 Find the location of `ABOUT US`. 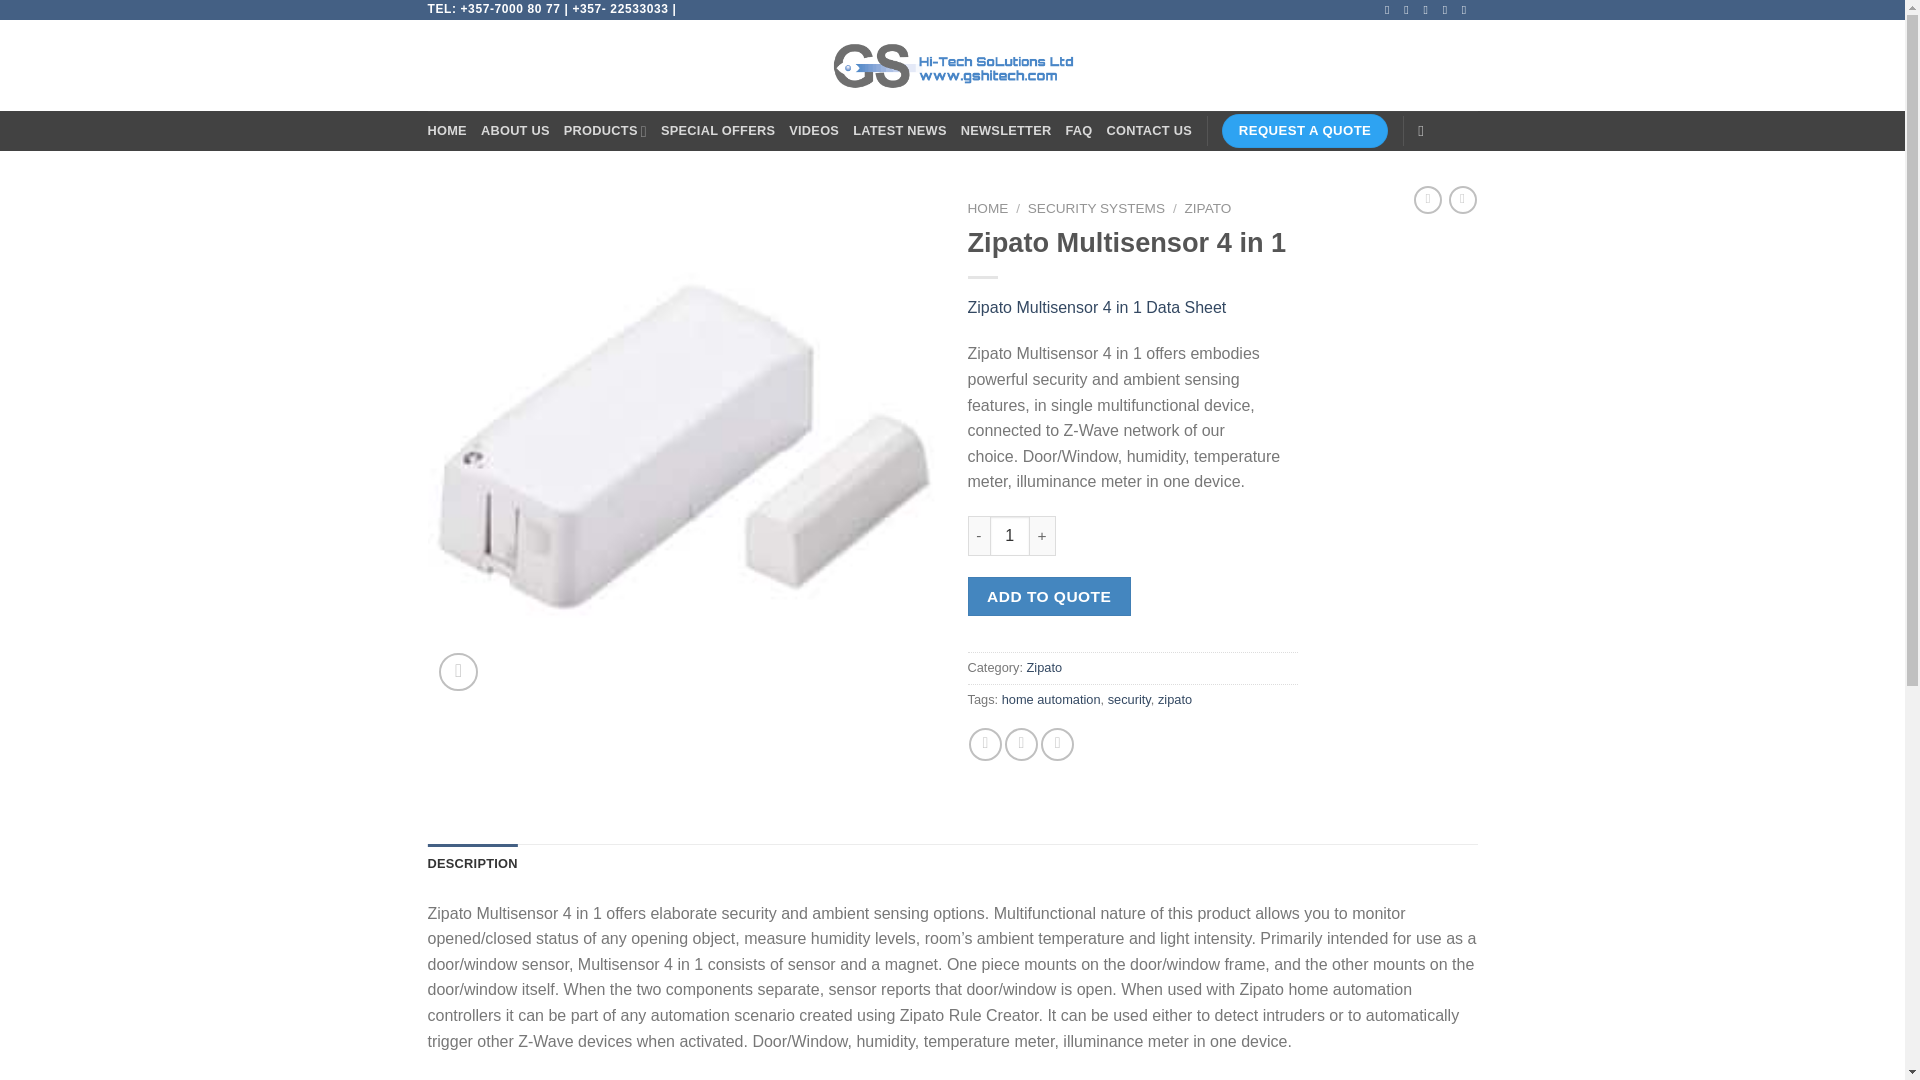

ABOUT US is located at coordinates (515, 131).